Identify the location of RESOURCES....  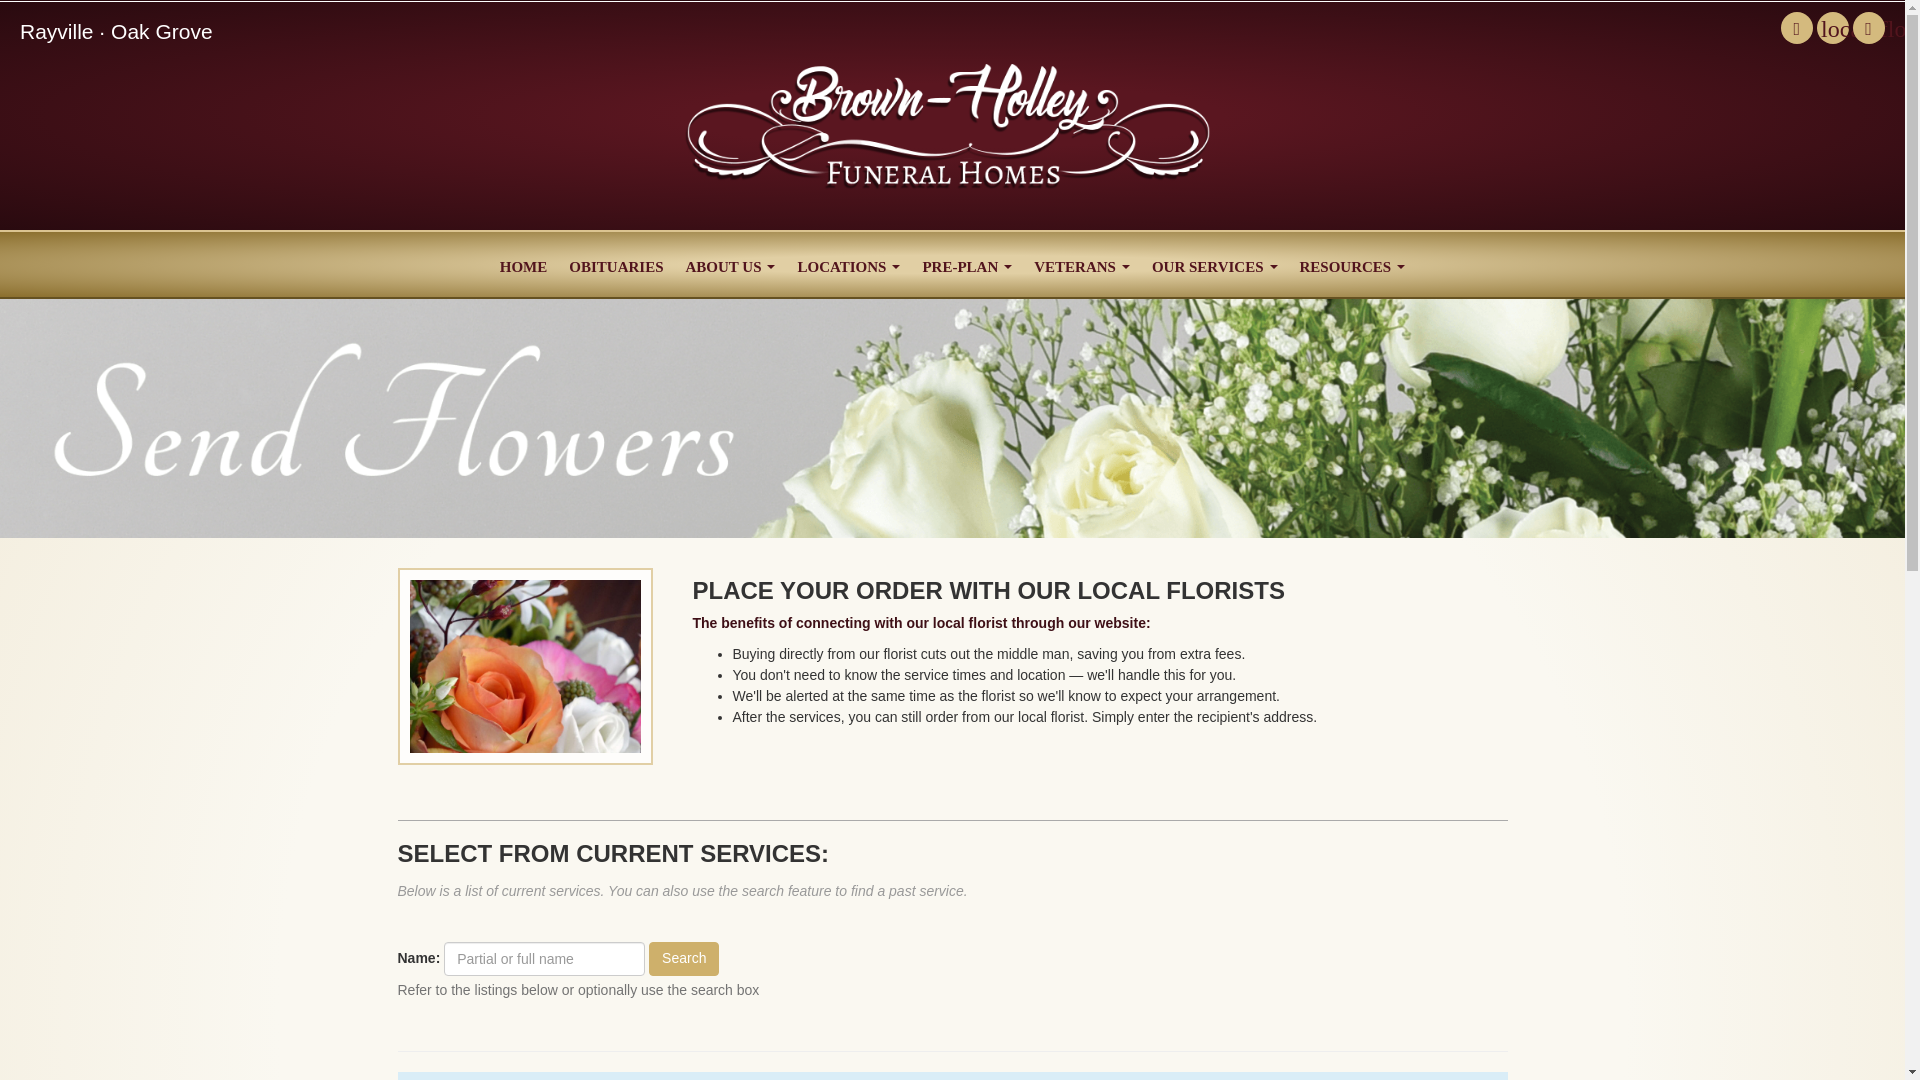
(1352, 264).